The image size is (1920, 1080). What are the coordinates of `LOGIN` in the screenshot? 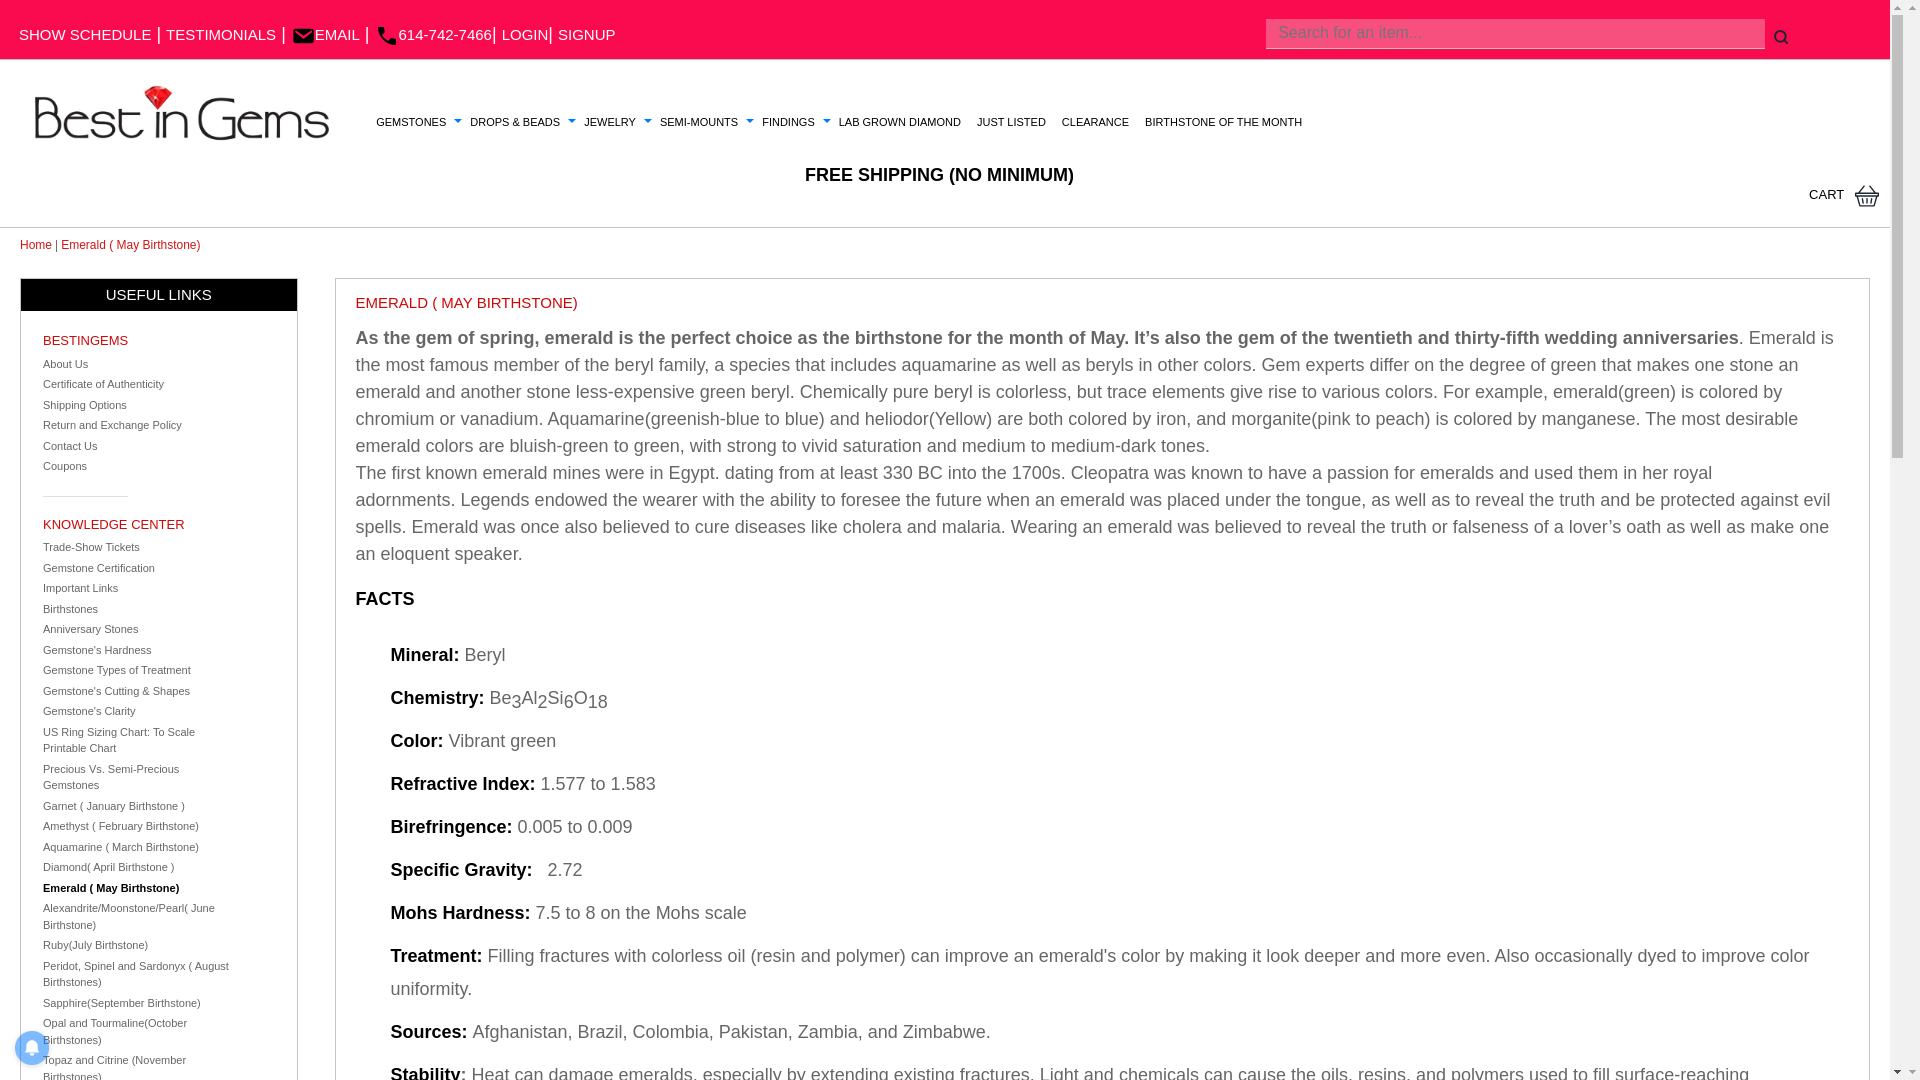 It's located at (525, 34).